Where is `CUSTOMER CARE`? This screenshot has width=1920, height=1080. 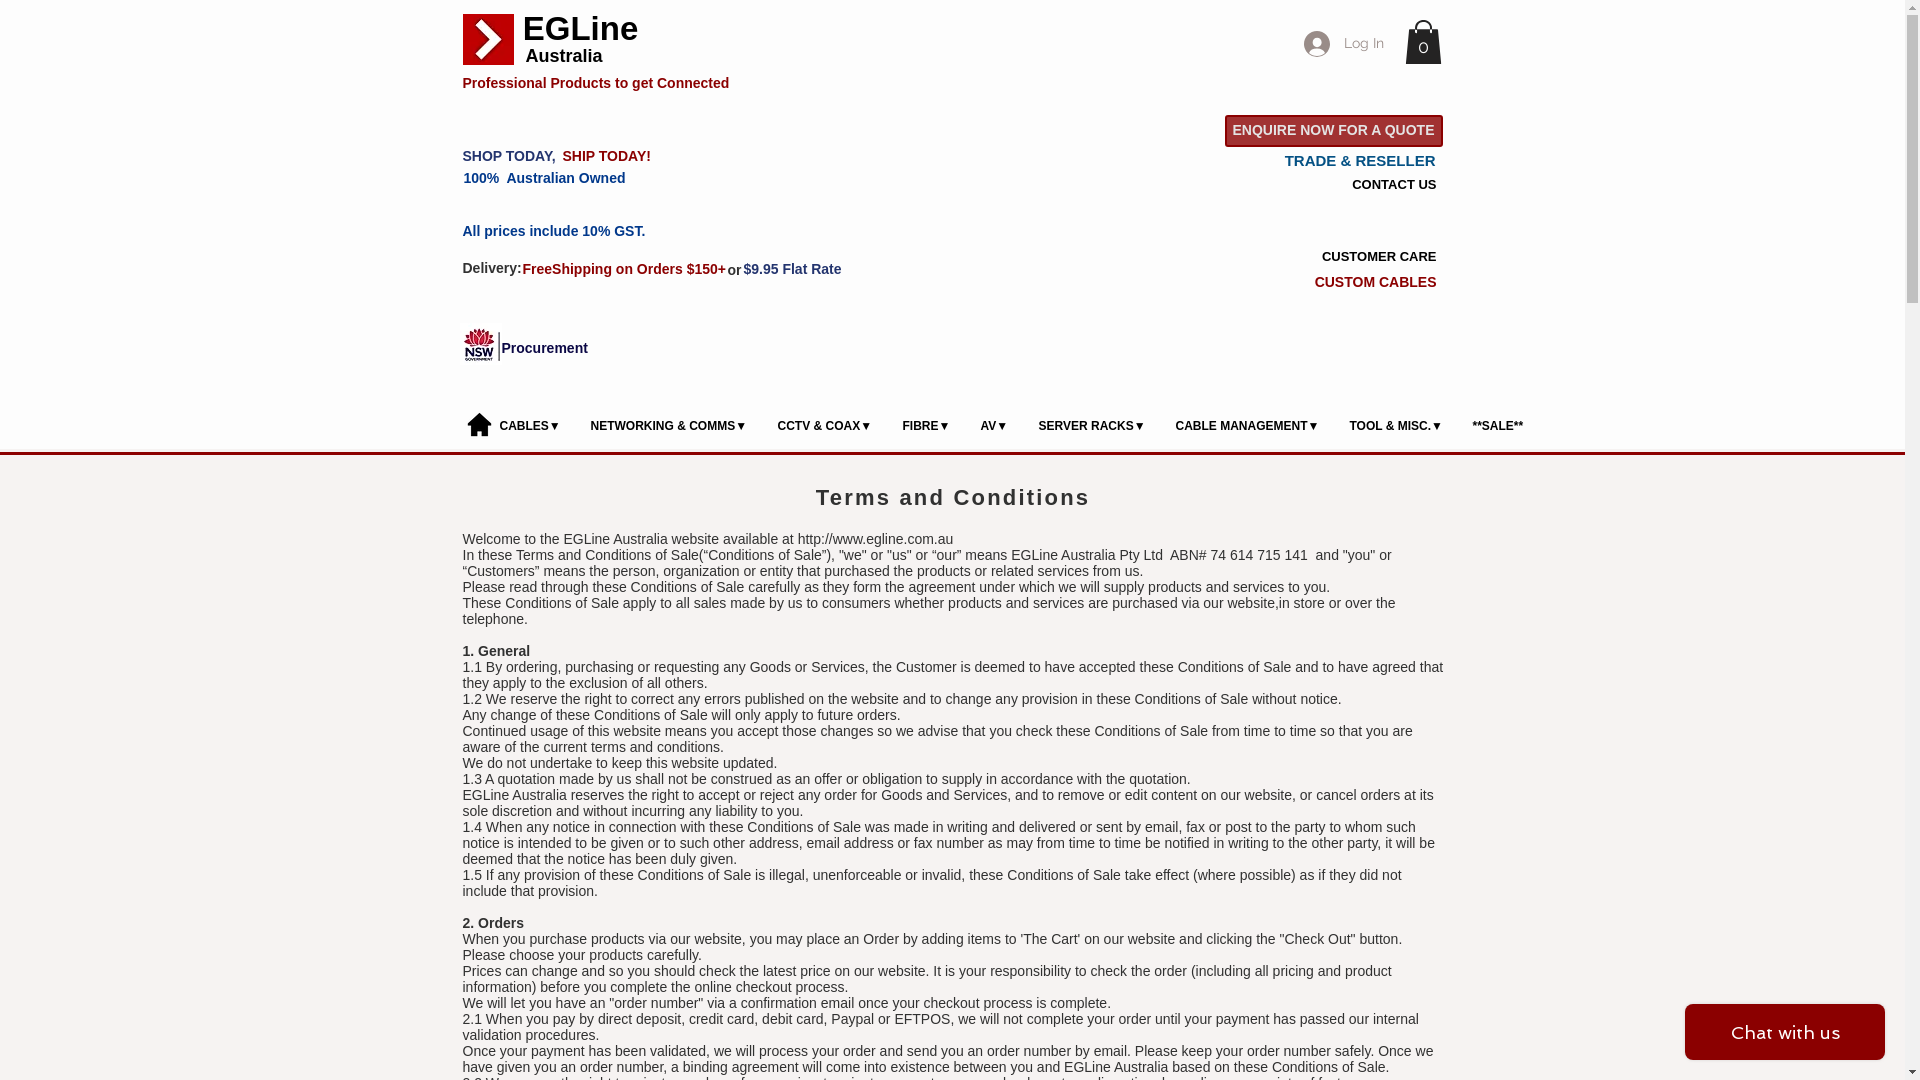
CUSTOMER CARE is located at coordinates (1365, 256).